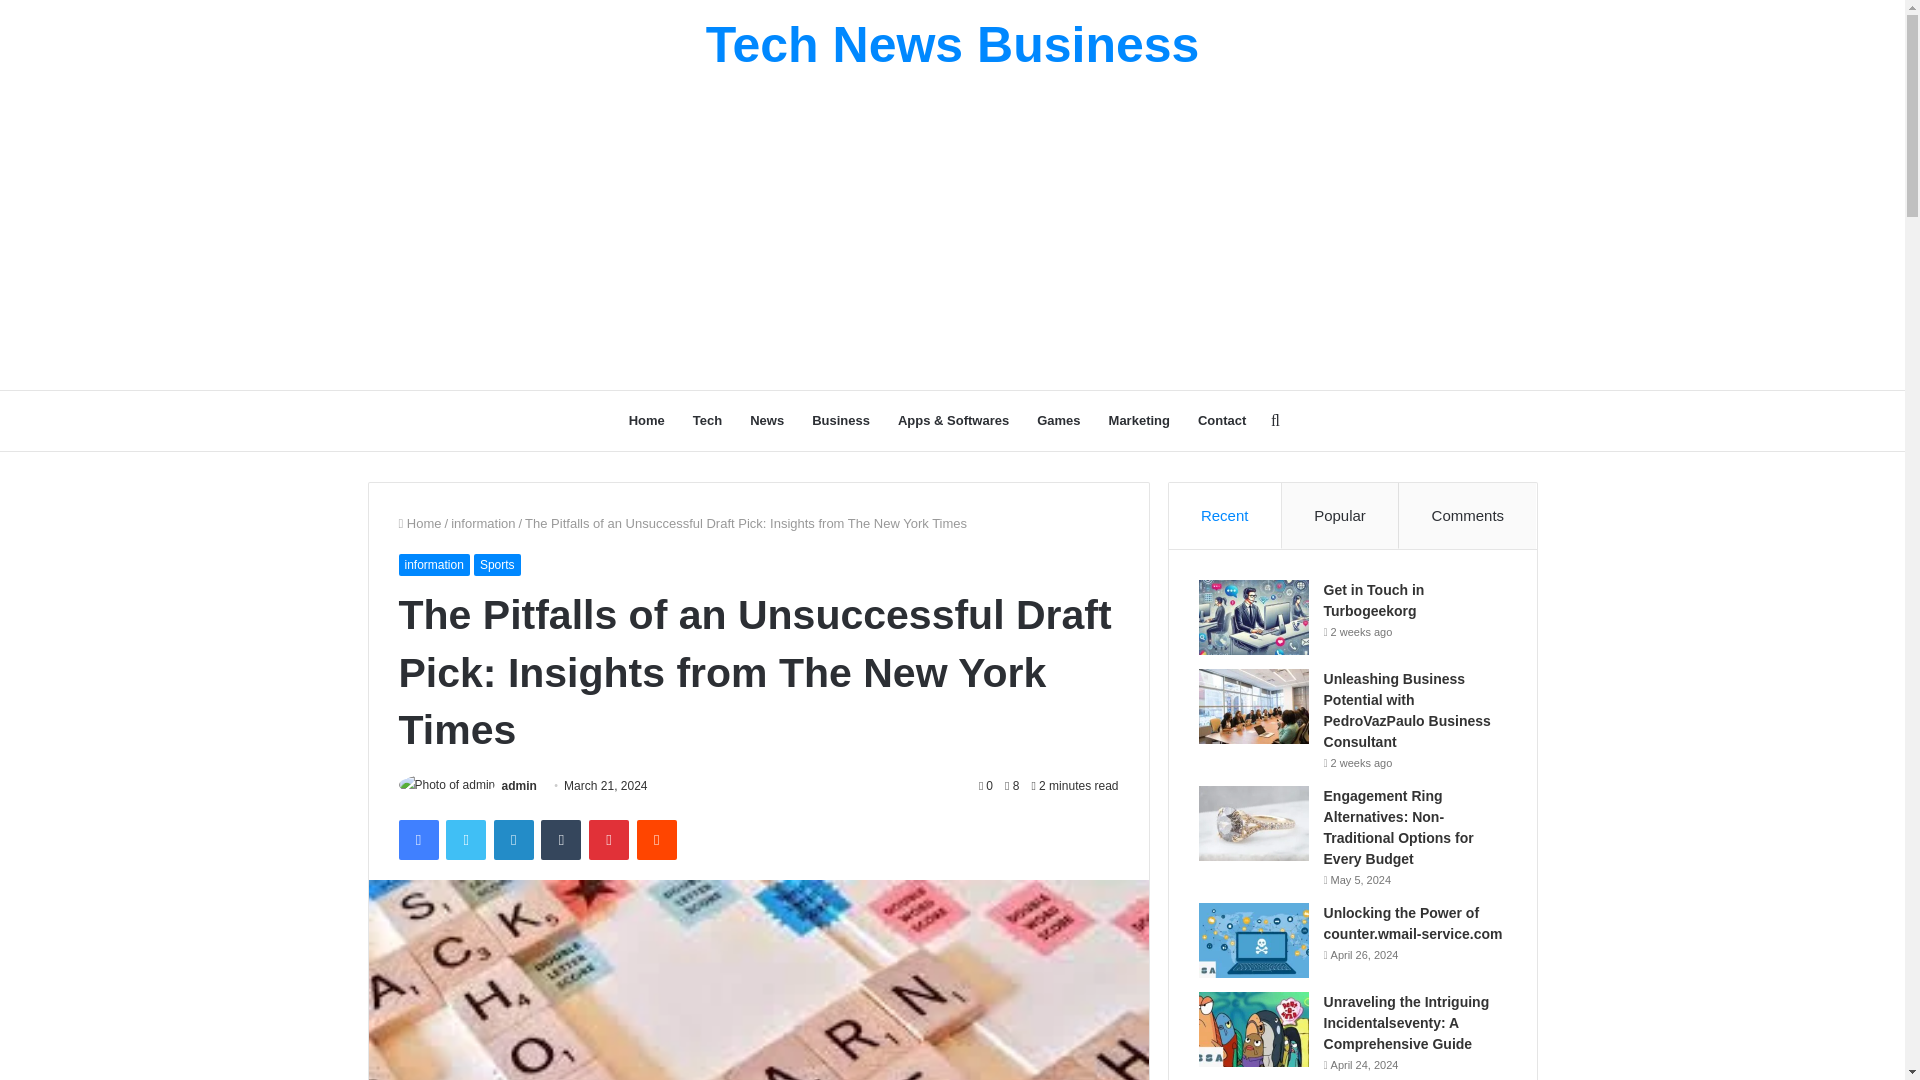 The image size is (1920, 1080). What do you see at coordinates (465, 839) in the screenshot?
I see `Twitter` at bounding box center [465, 839].